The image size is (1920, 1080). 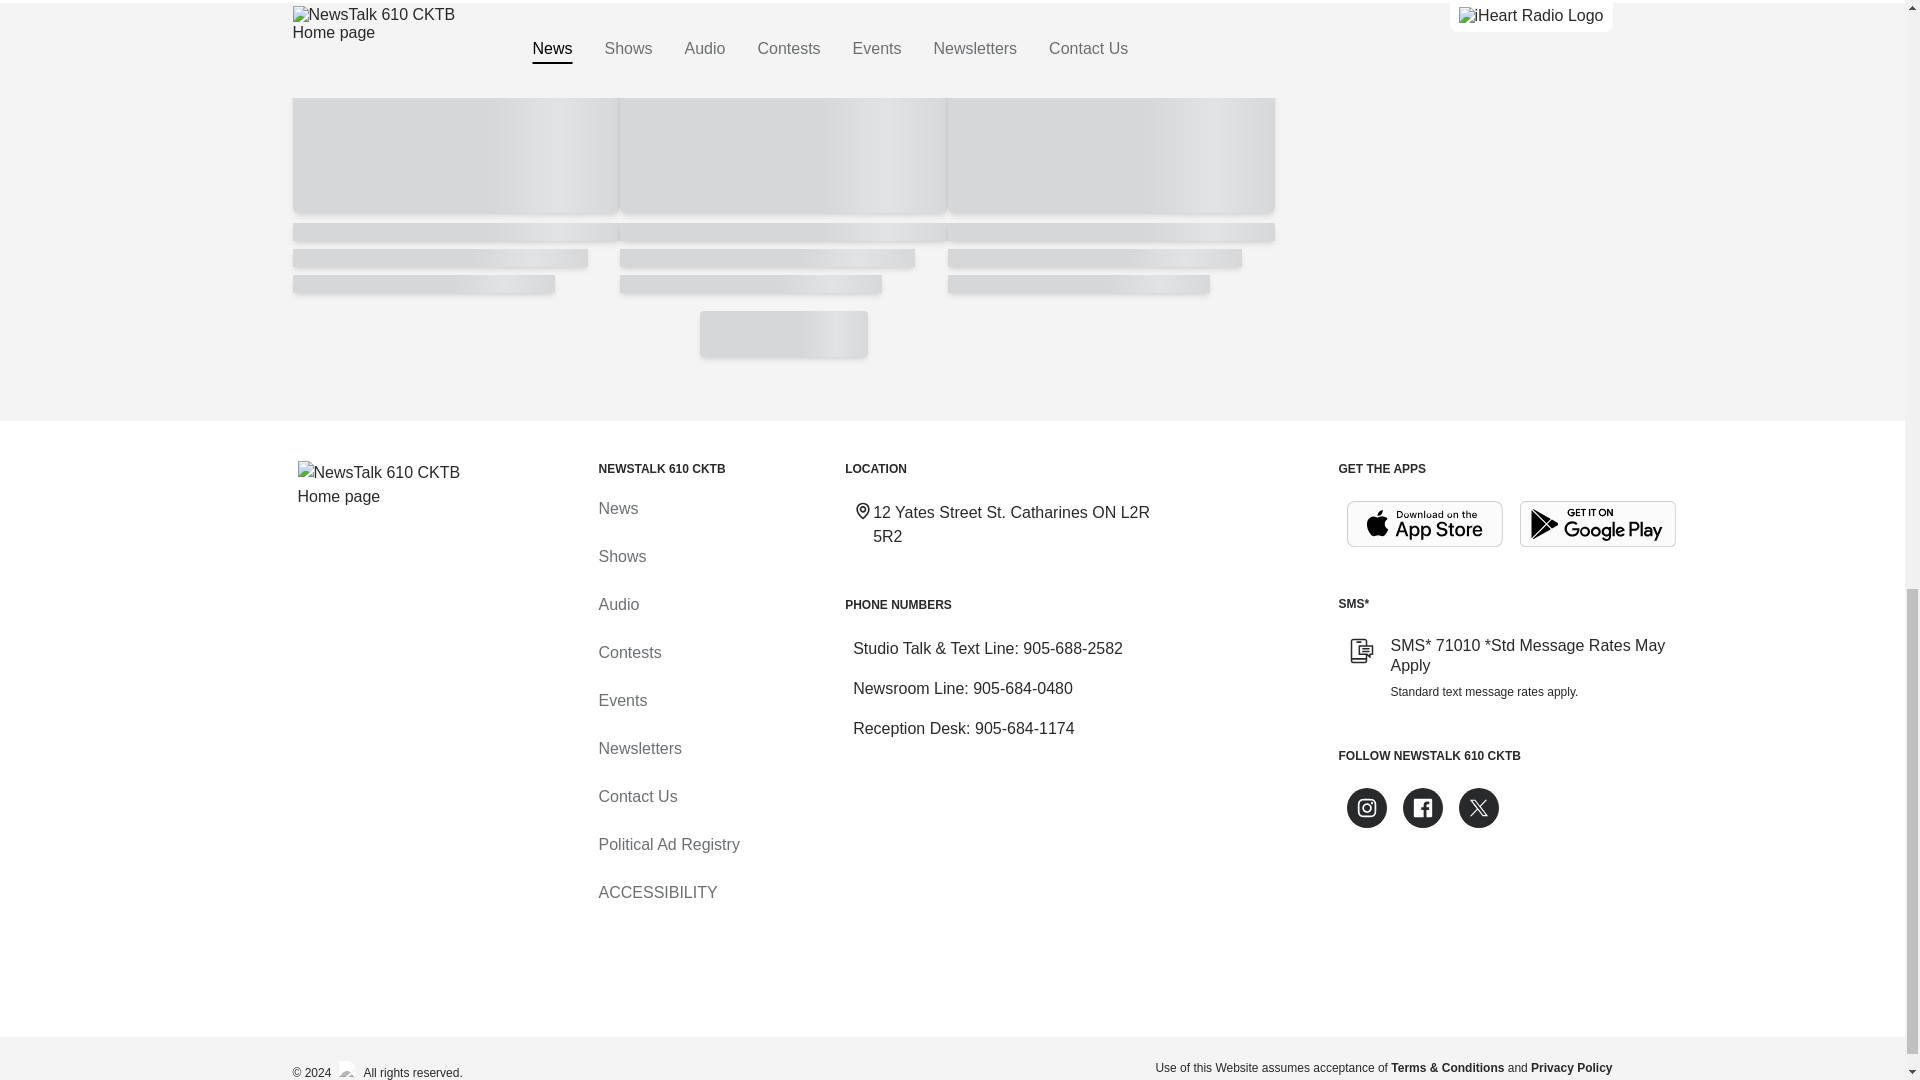 I want to click on Contests, so click(x=628, y=652).